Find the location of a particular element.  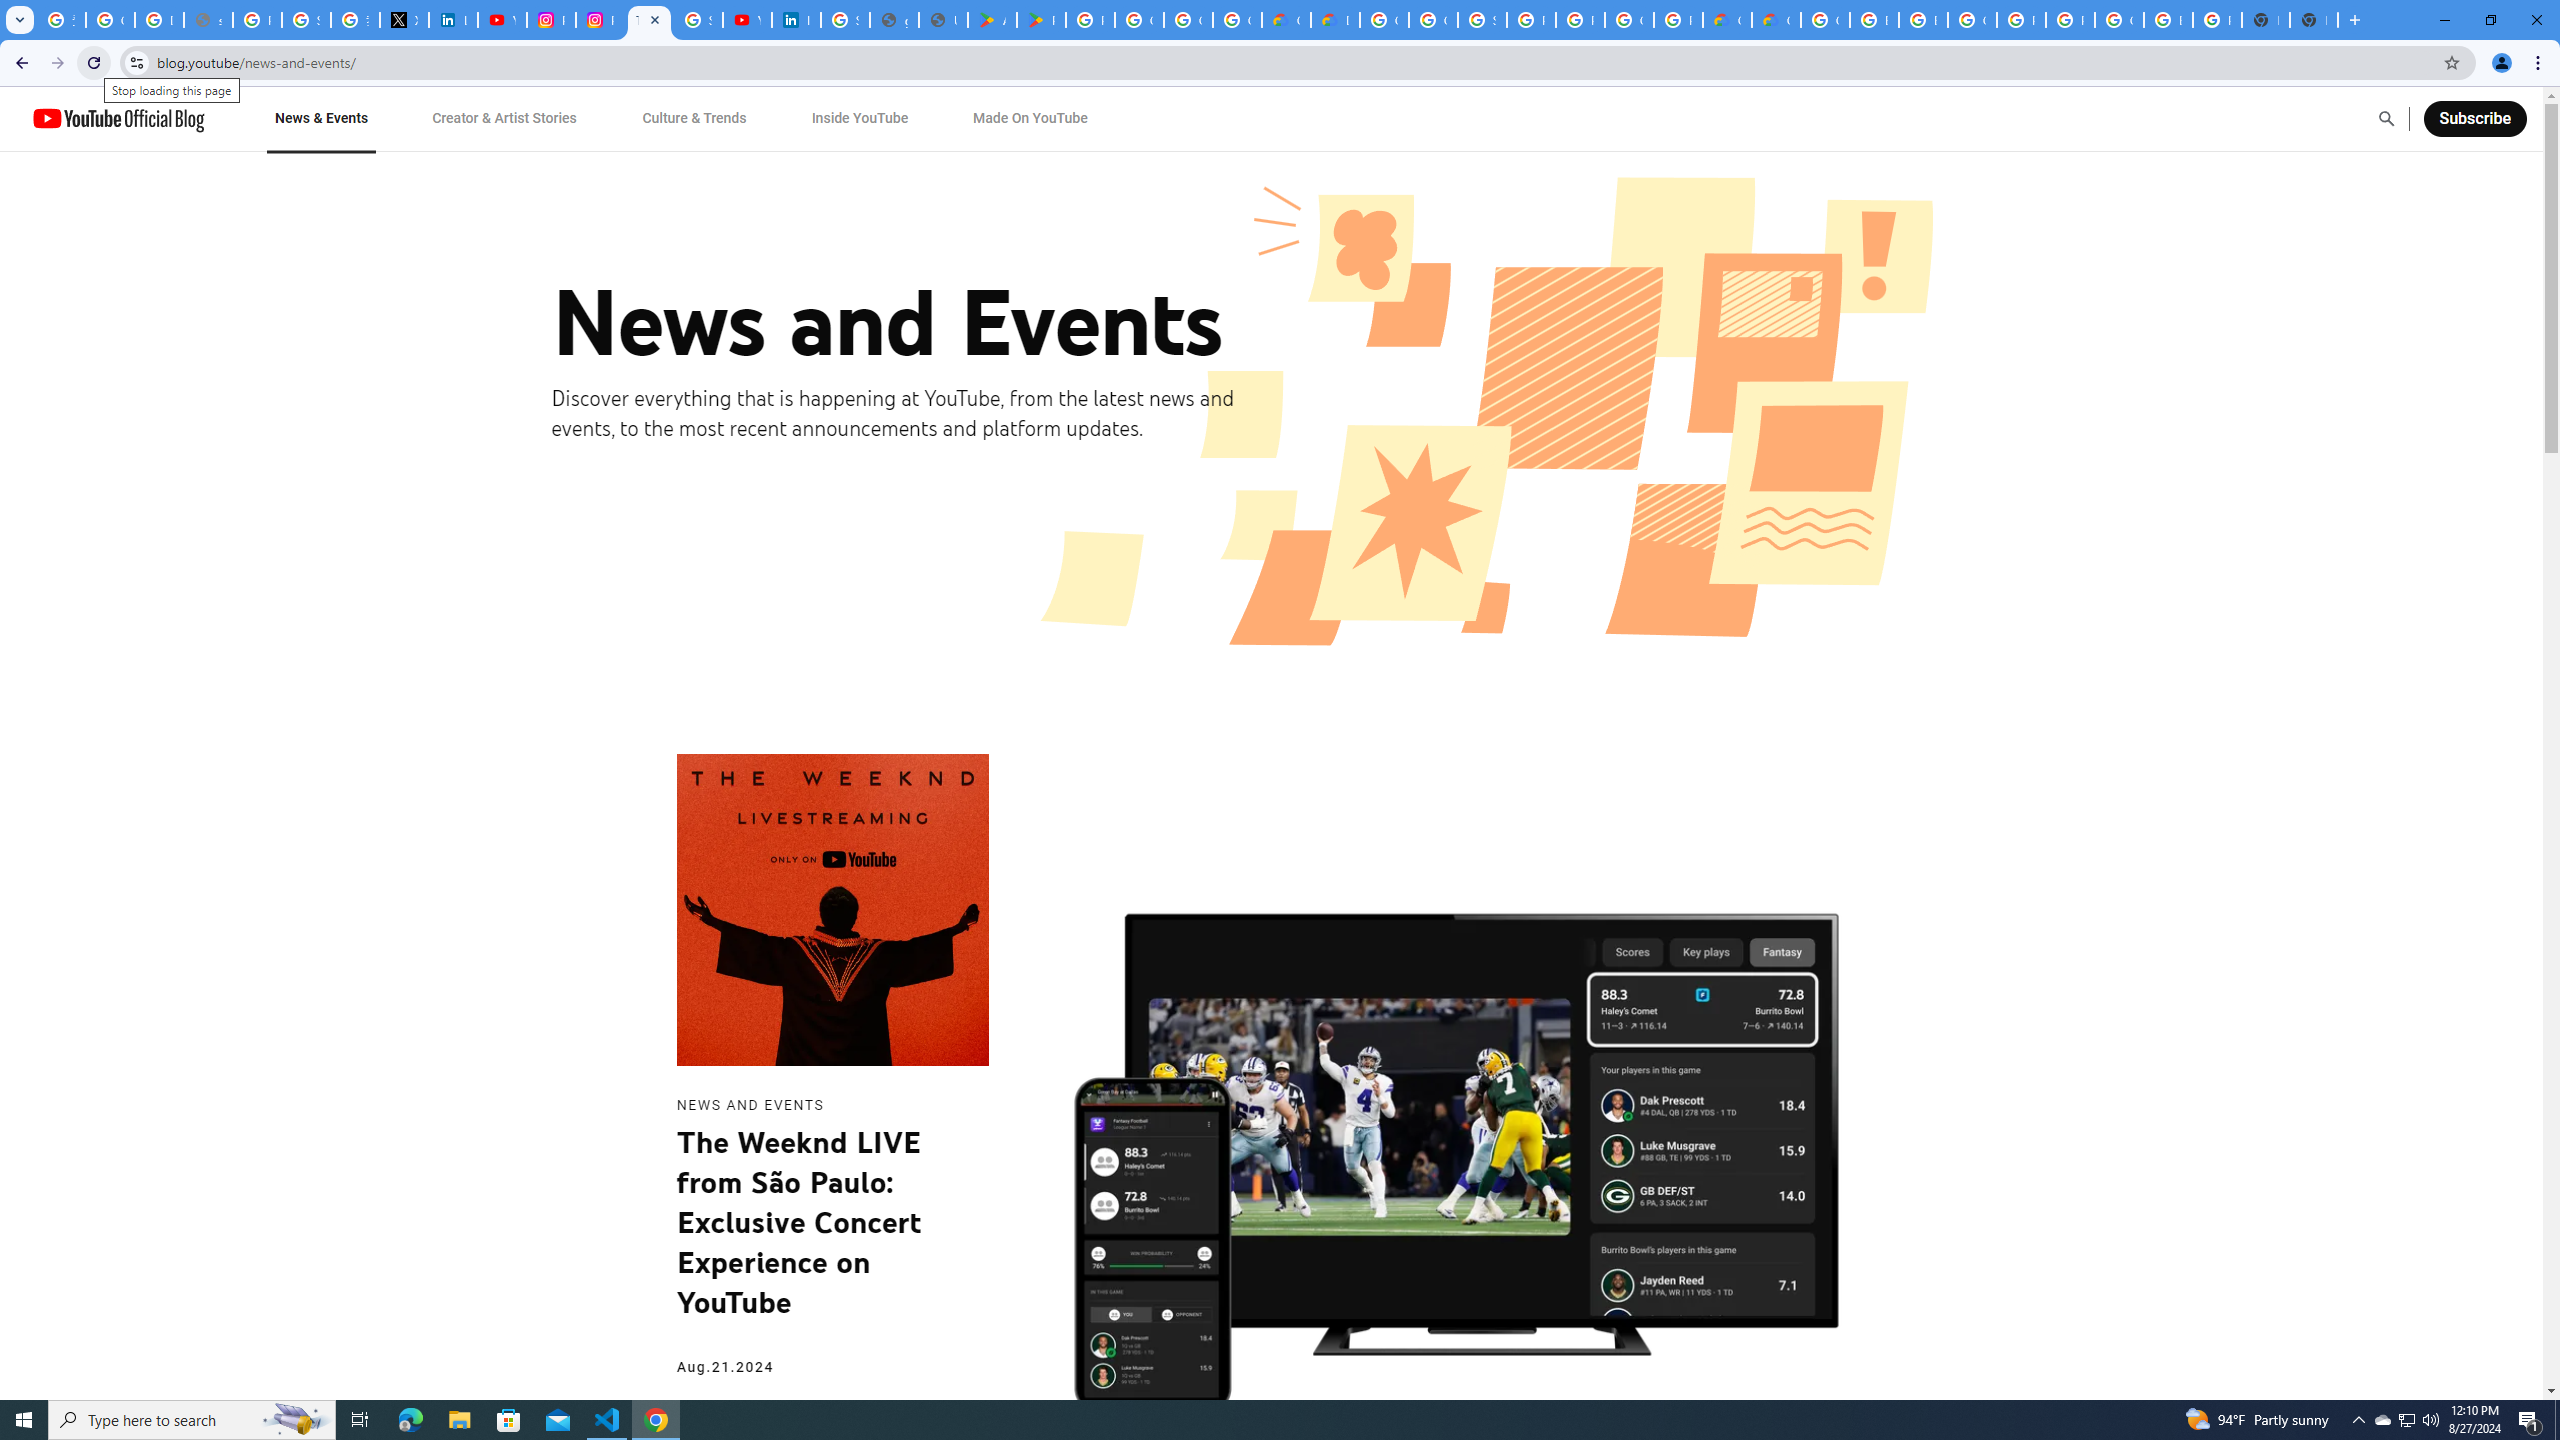

Customer Care | Google Cloud is located at coordinates (1728, 20).